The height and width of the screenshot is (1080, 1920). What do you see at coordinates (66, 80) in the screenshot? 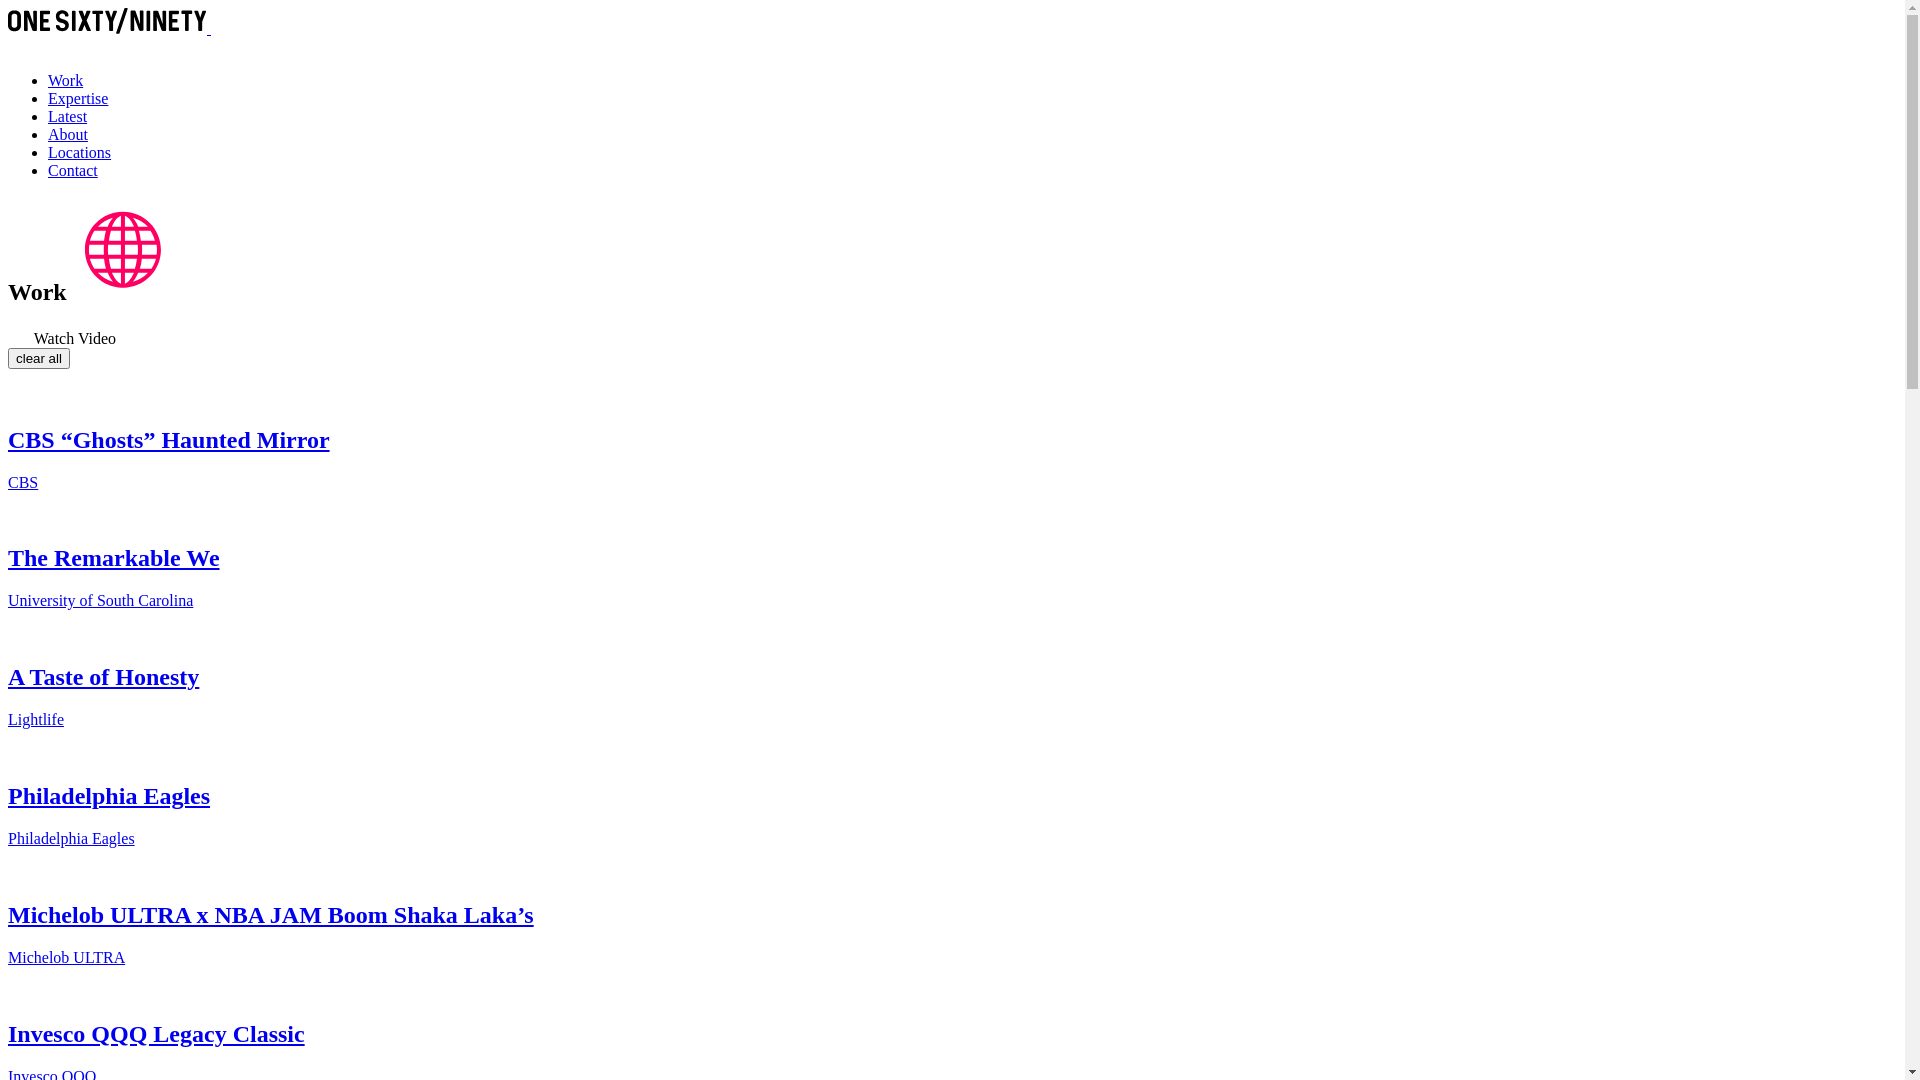
I see `Work` at bounding box center [66, 80].